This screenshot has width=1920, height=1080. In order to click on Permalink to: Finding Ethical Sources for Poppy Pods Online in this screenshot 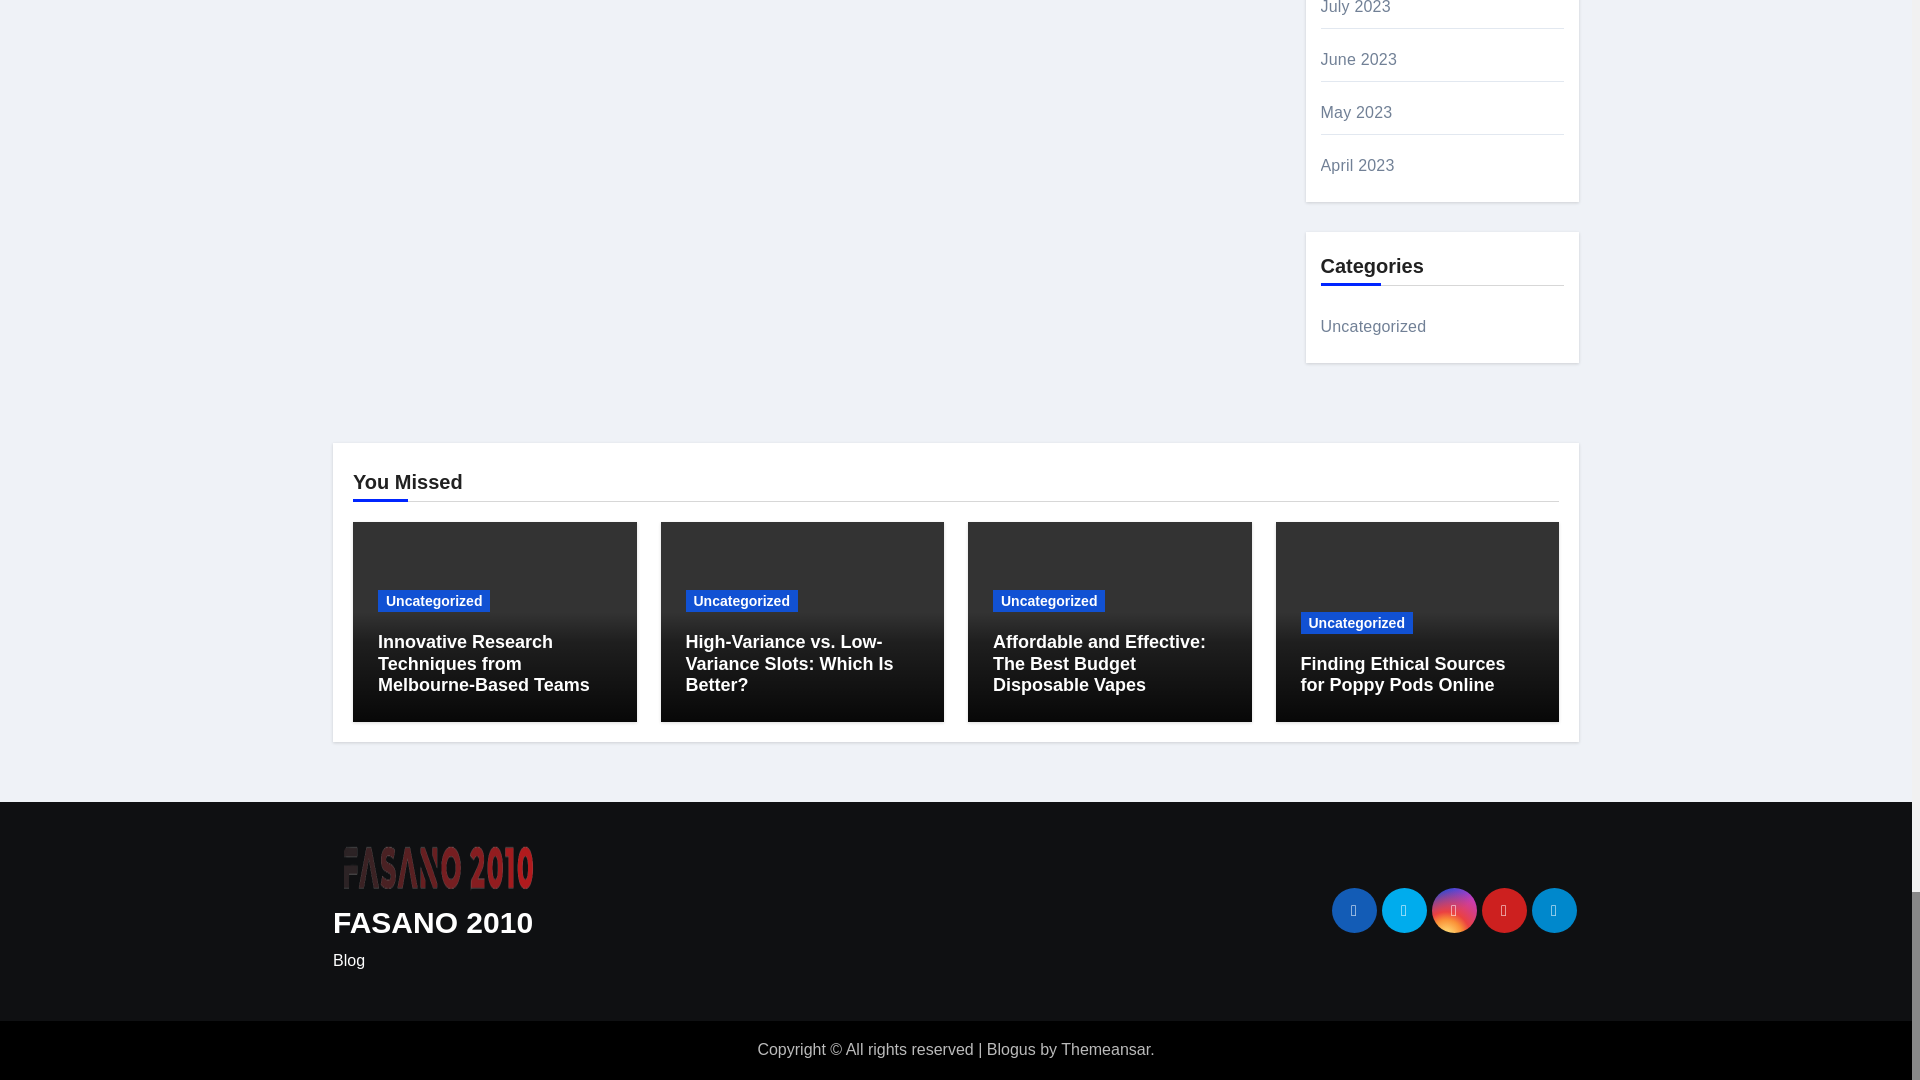, I will do `click(1402, 674)`.